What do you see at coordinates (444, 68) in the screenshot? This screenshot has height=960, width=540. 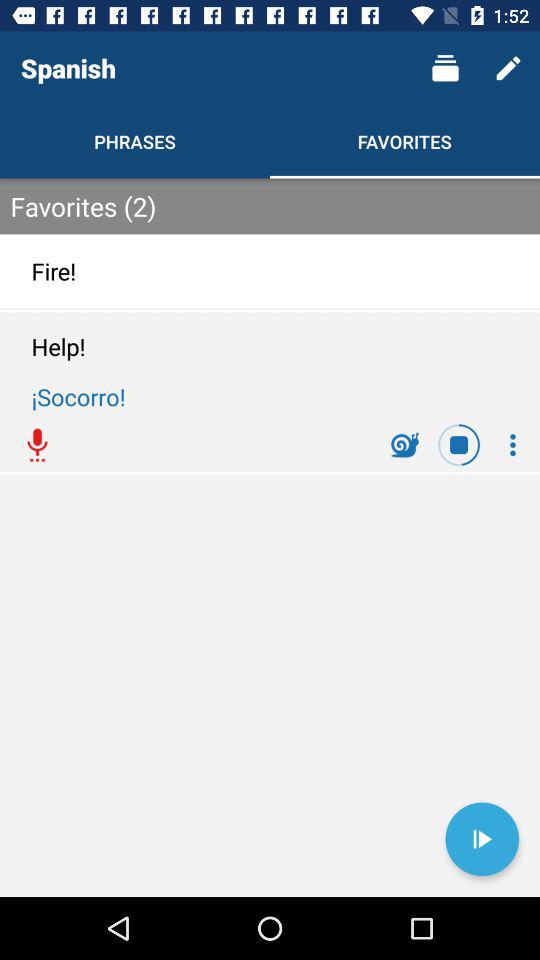 I see `turn off item above the favorites` at bounding box center [444, 68].